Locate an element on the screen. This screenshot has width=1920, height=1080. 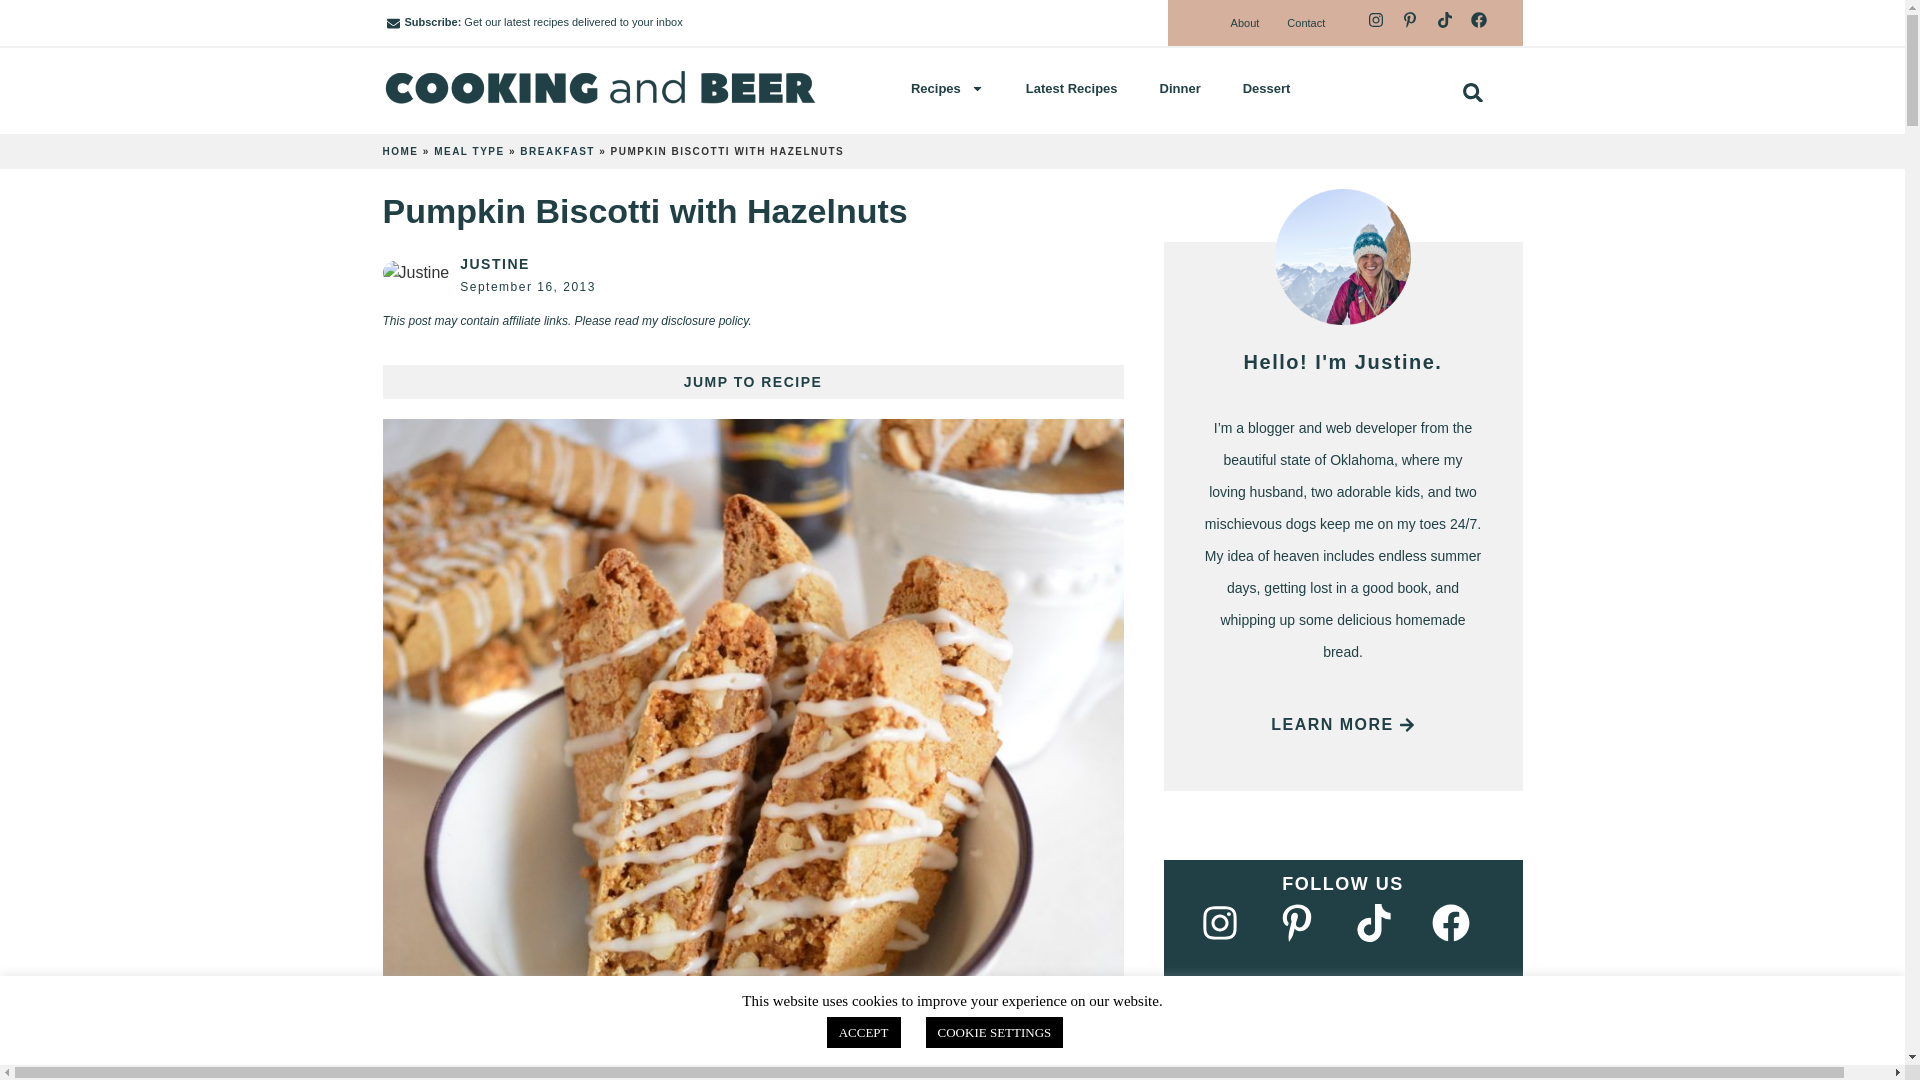
Subscribe: Get our latest recipes delivered to your inbox is located at coordinates (785, 22).